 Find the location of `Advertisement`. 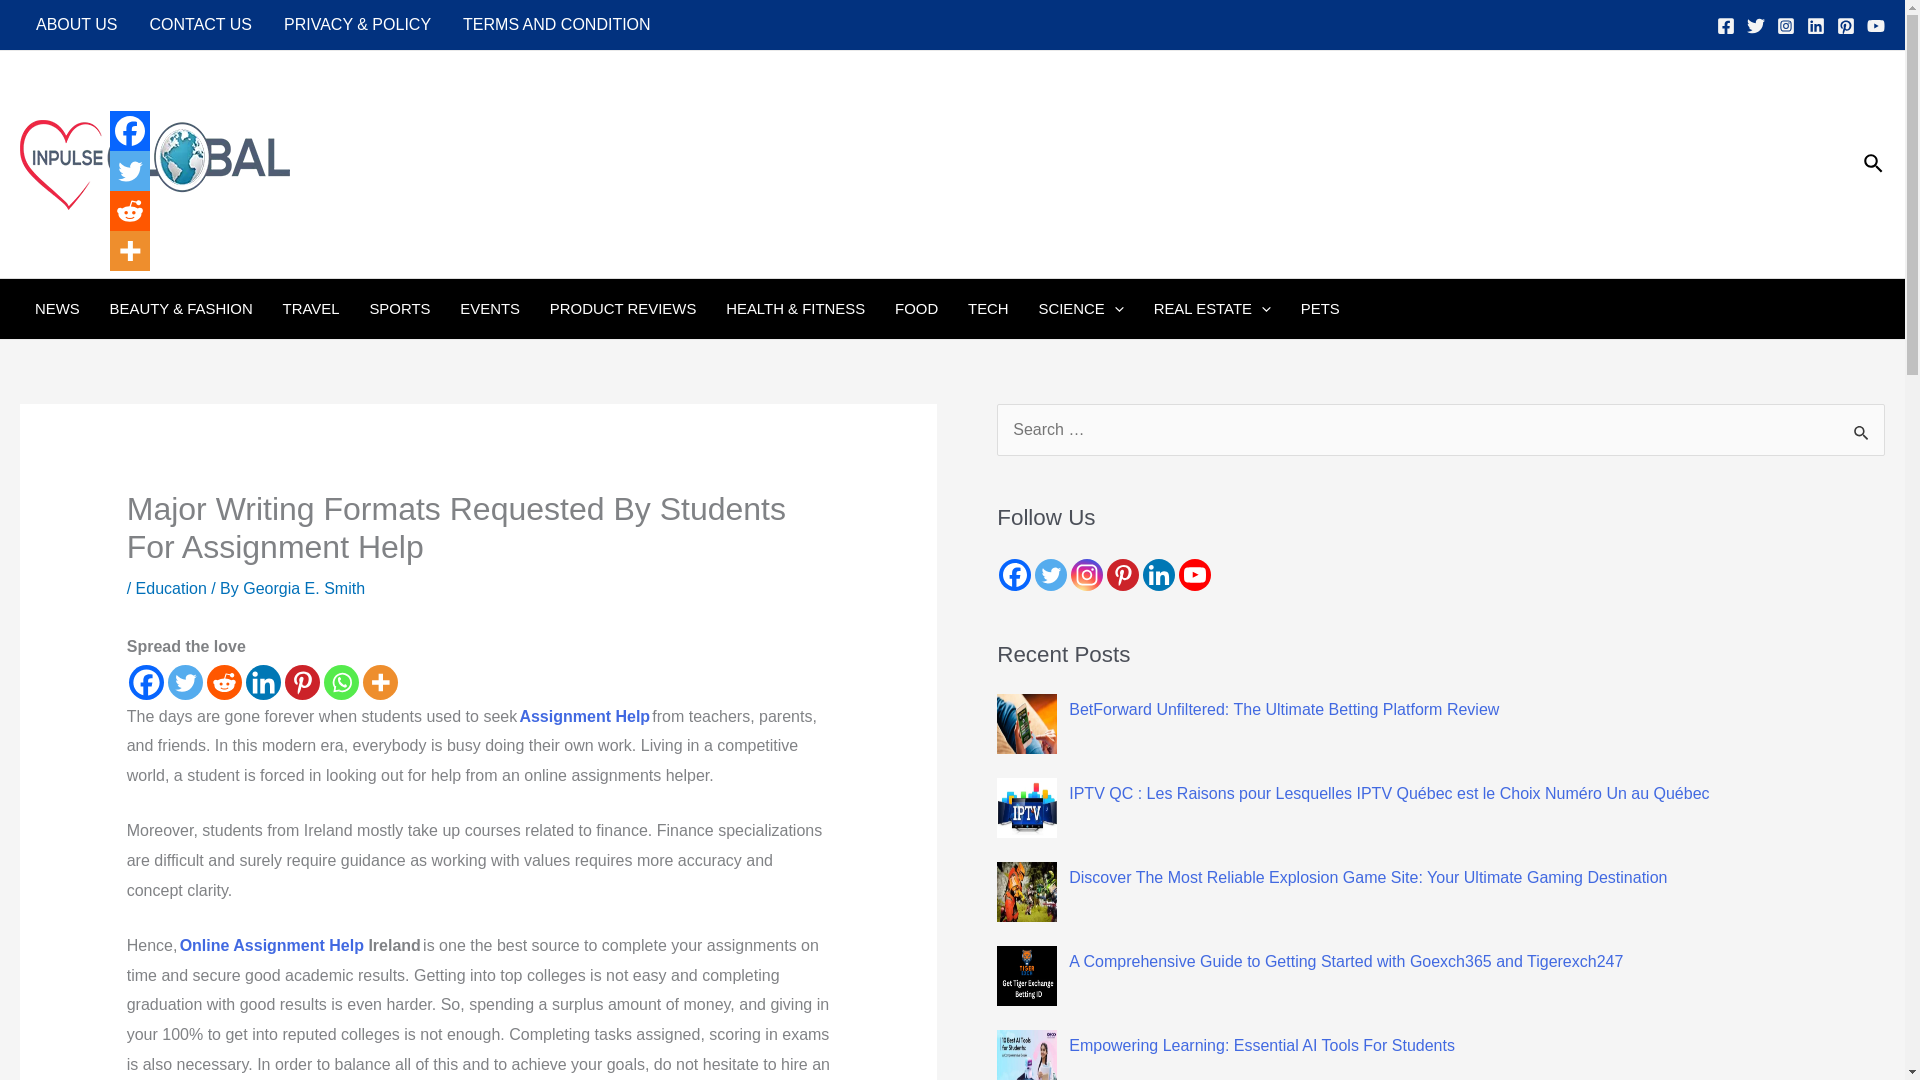

Advertisement is located at coordinates (1479, 224).